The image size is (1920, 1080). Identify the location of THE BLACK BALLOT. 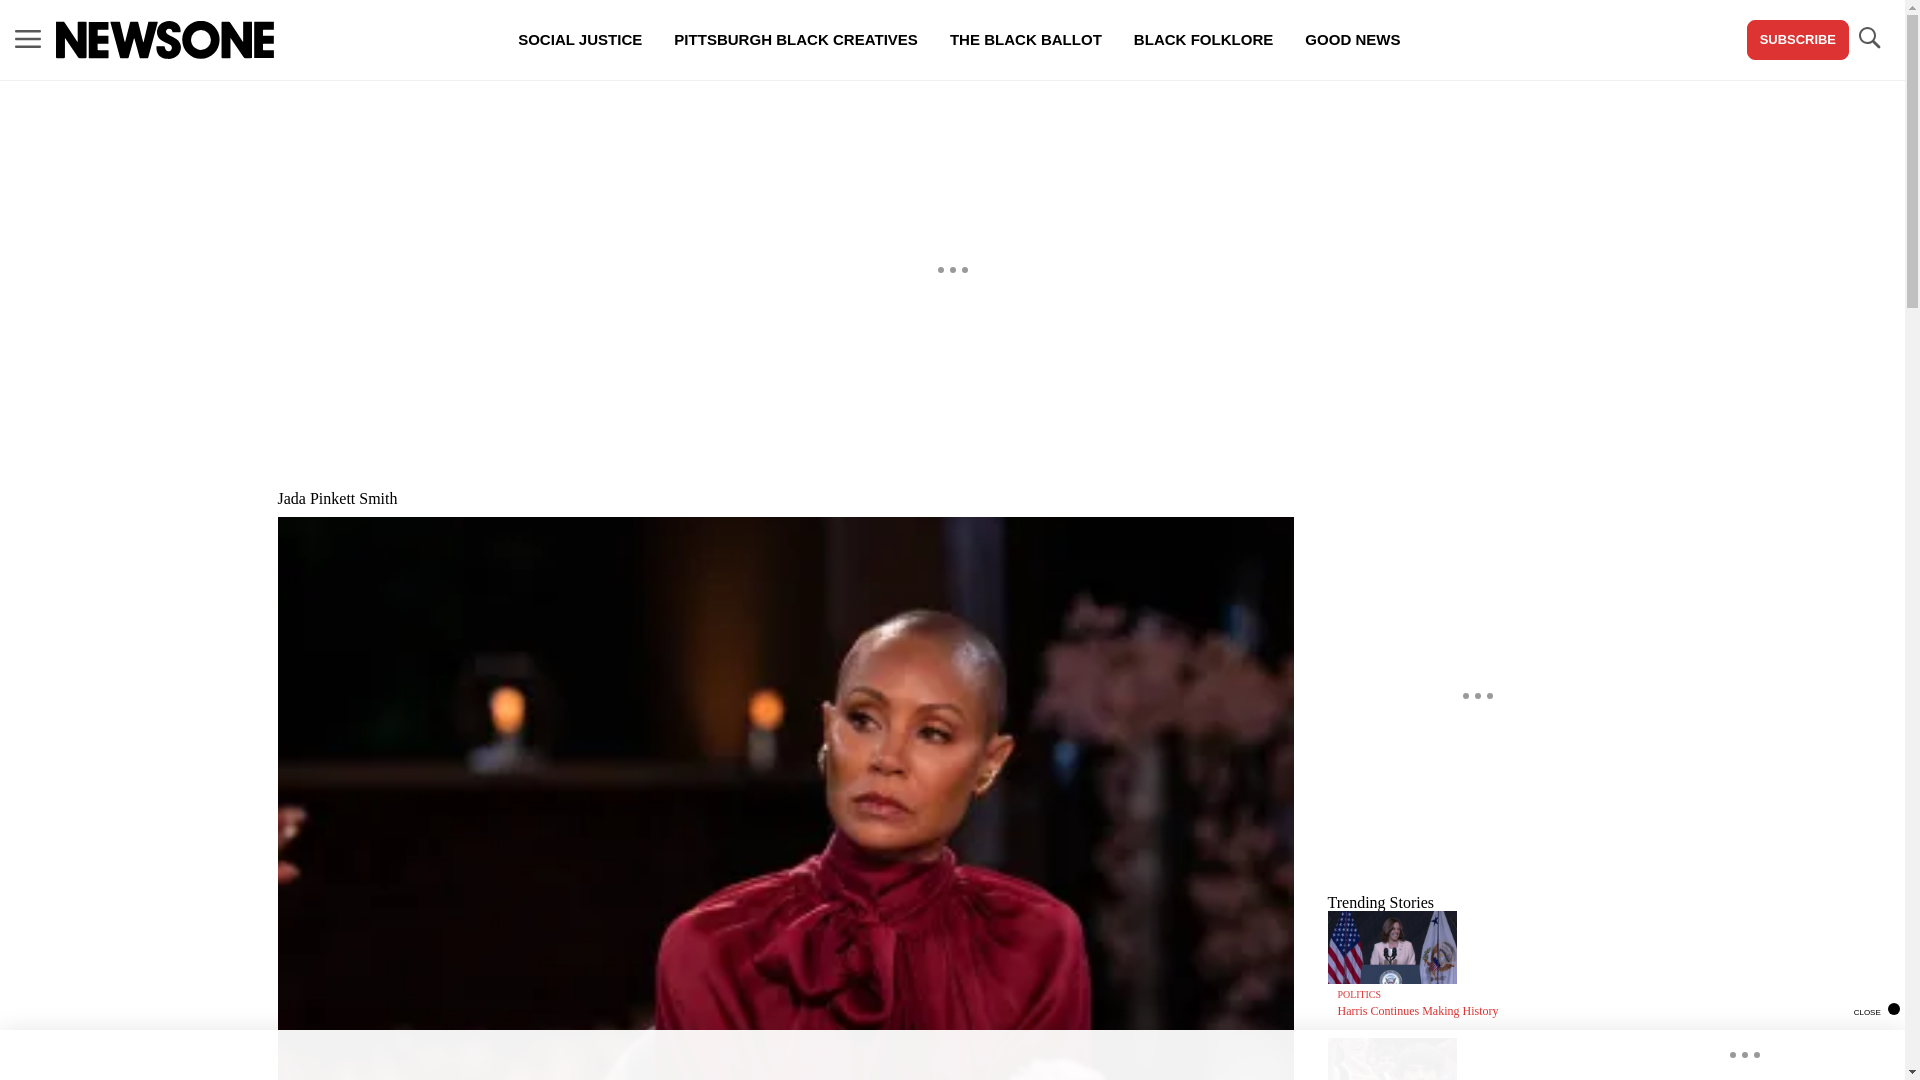
(1025, 40).